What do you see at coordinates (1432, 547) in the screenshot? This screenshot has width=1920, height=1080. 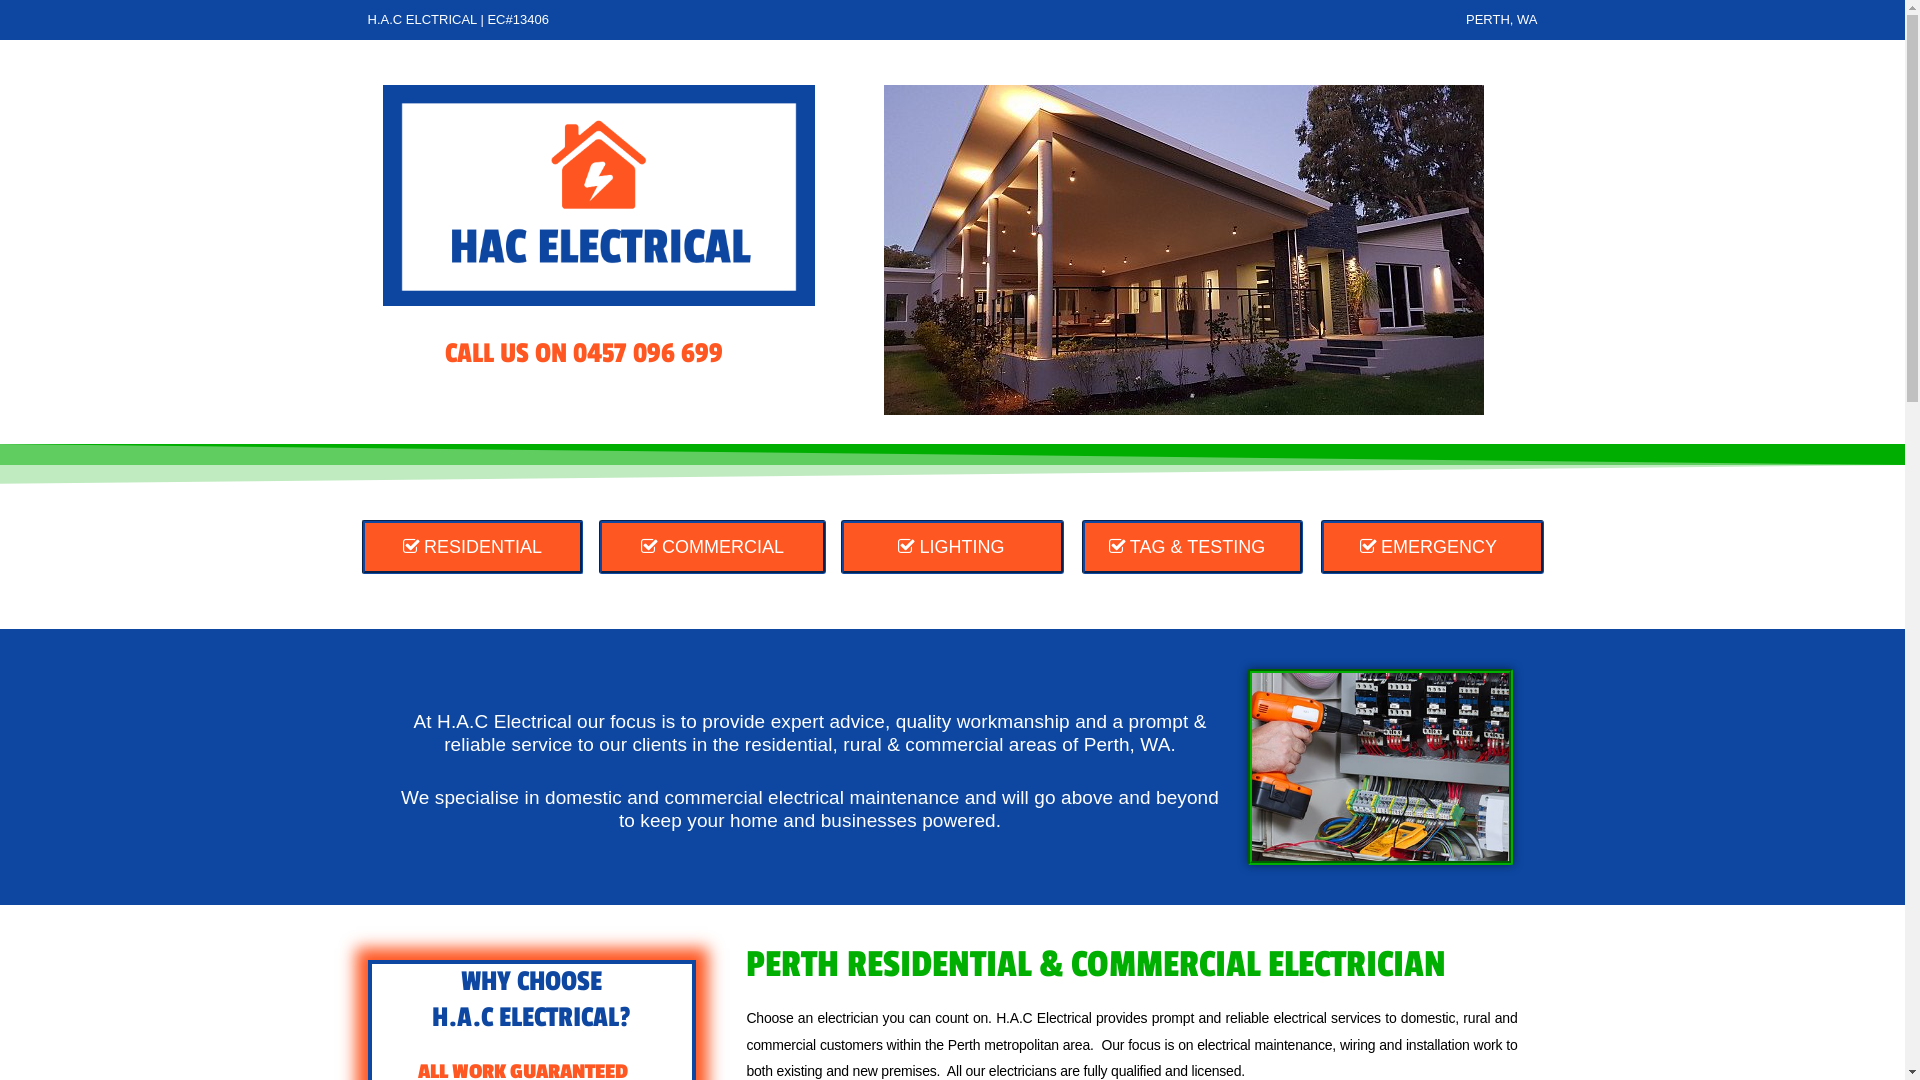 I see `EMERGENCY` at bounding box center [1432, 547].